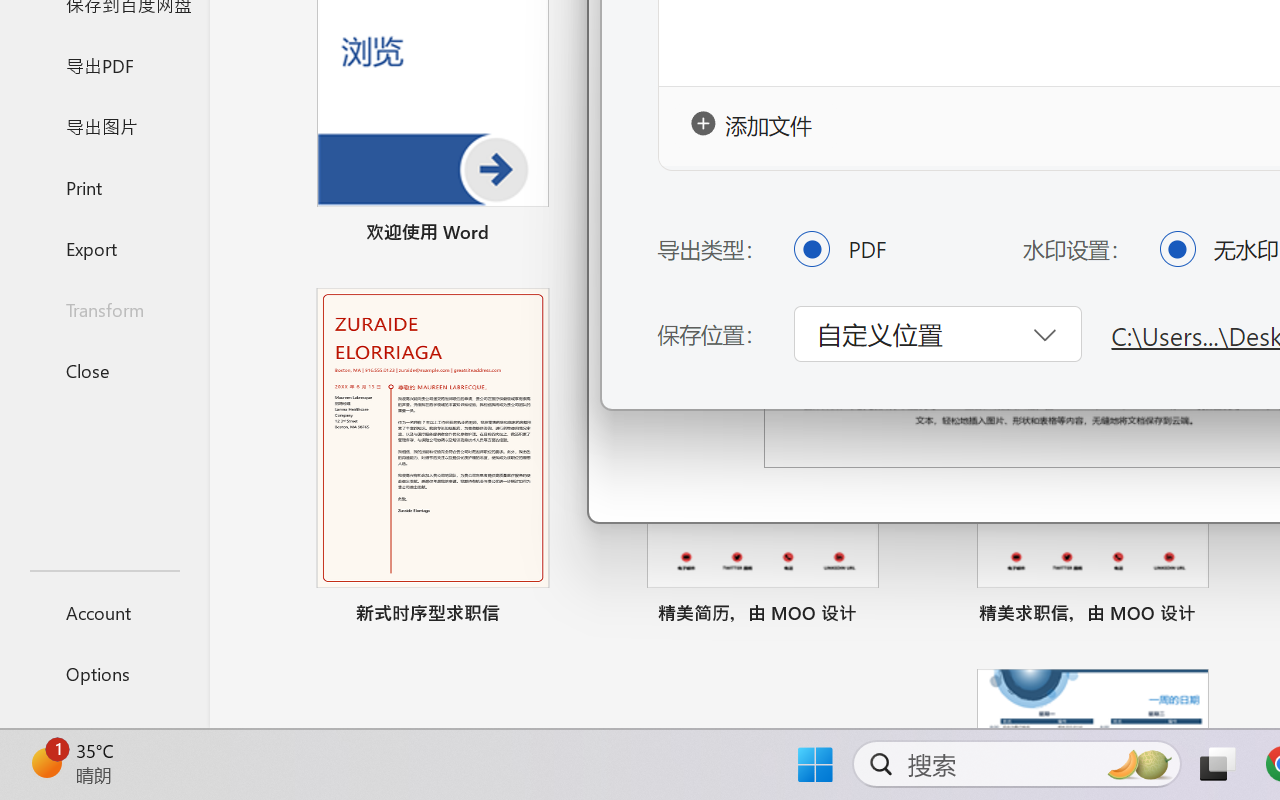 The width and height of the screenshot is (1280, 800). I want to click on Account, so click(104, 612).